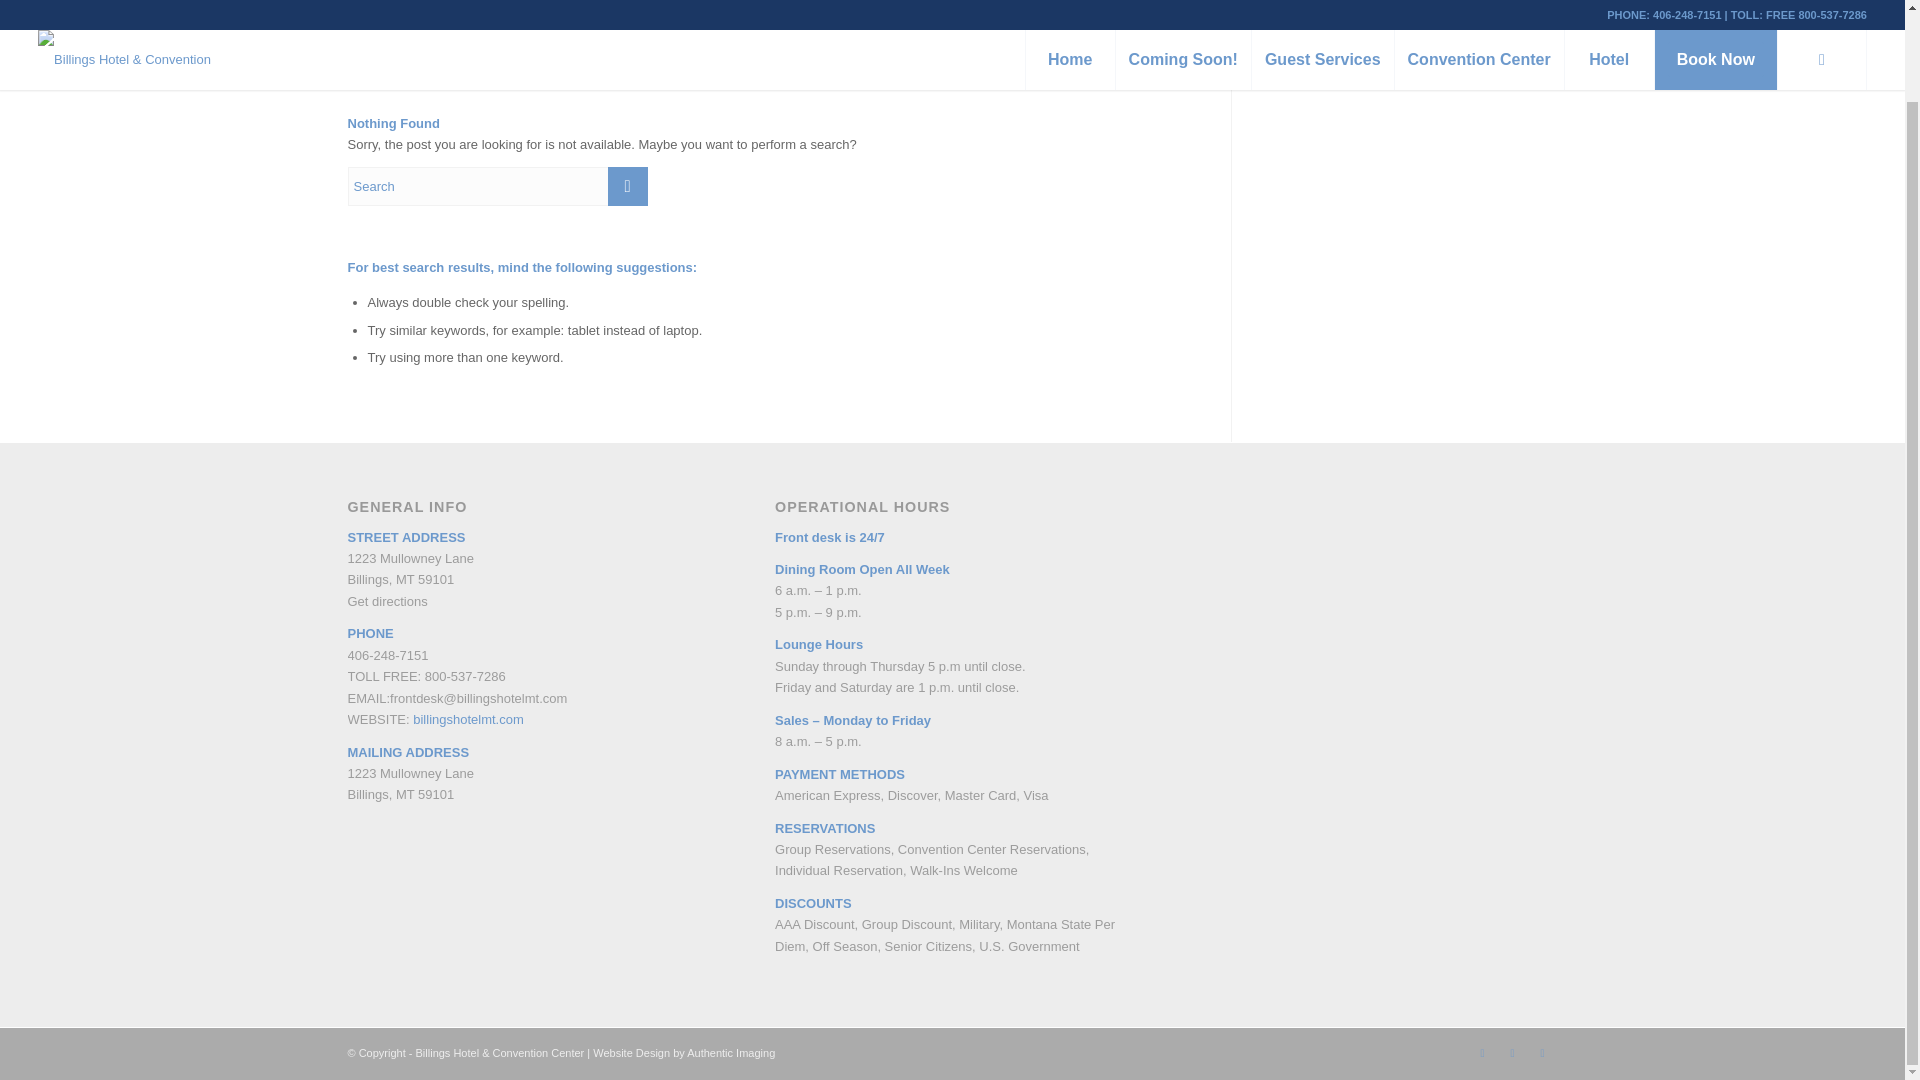 This screenshot has height=1080, width=1920. I want to click on Home, so click(1452, 22).